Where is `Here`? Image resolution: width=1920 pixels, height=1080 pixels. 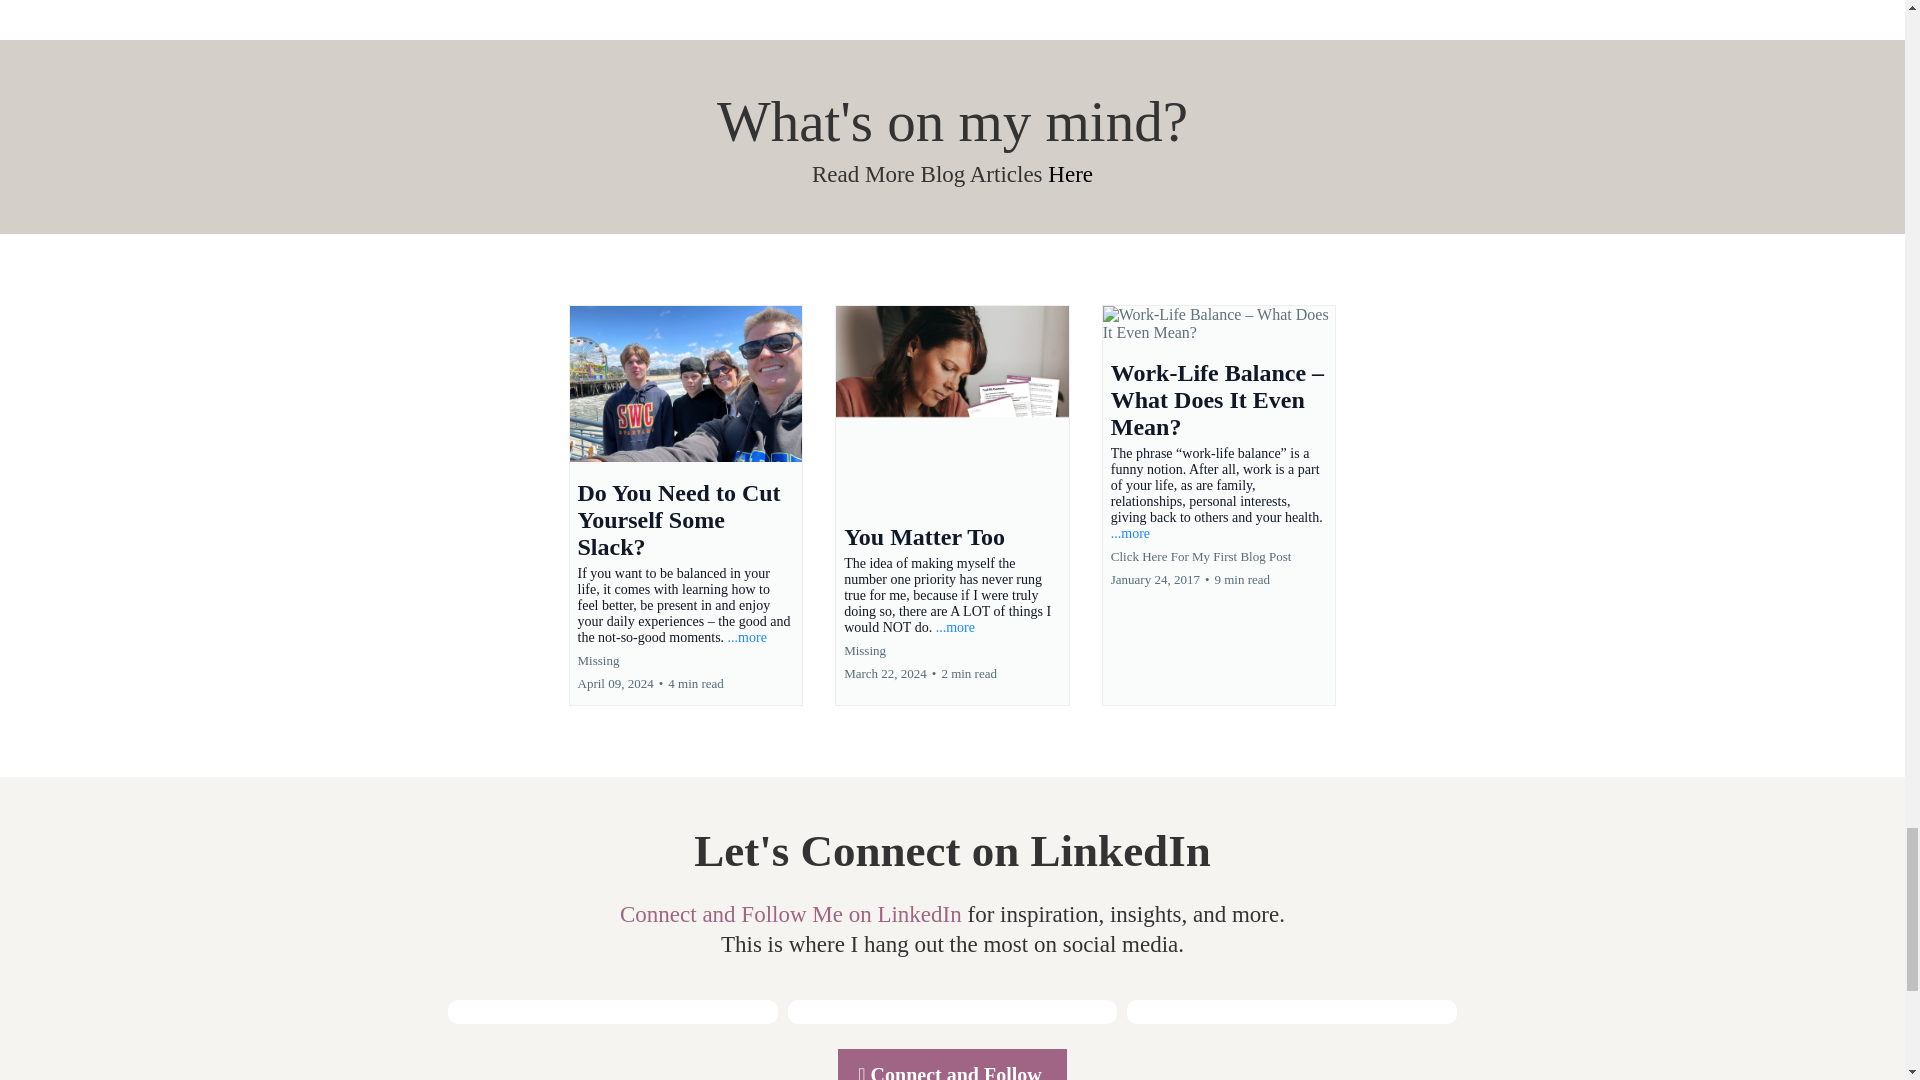
Here is located at coordinates (1070, 174).